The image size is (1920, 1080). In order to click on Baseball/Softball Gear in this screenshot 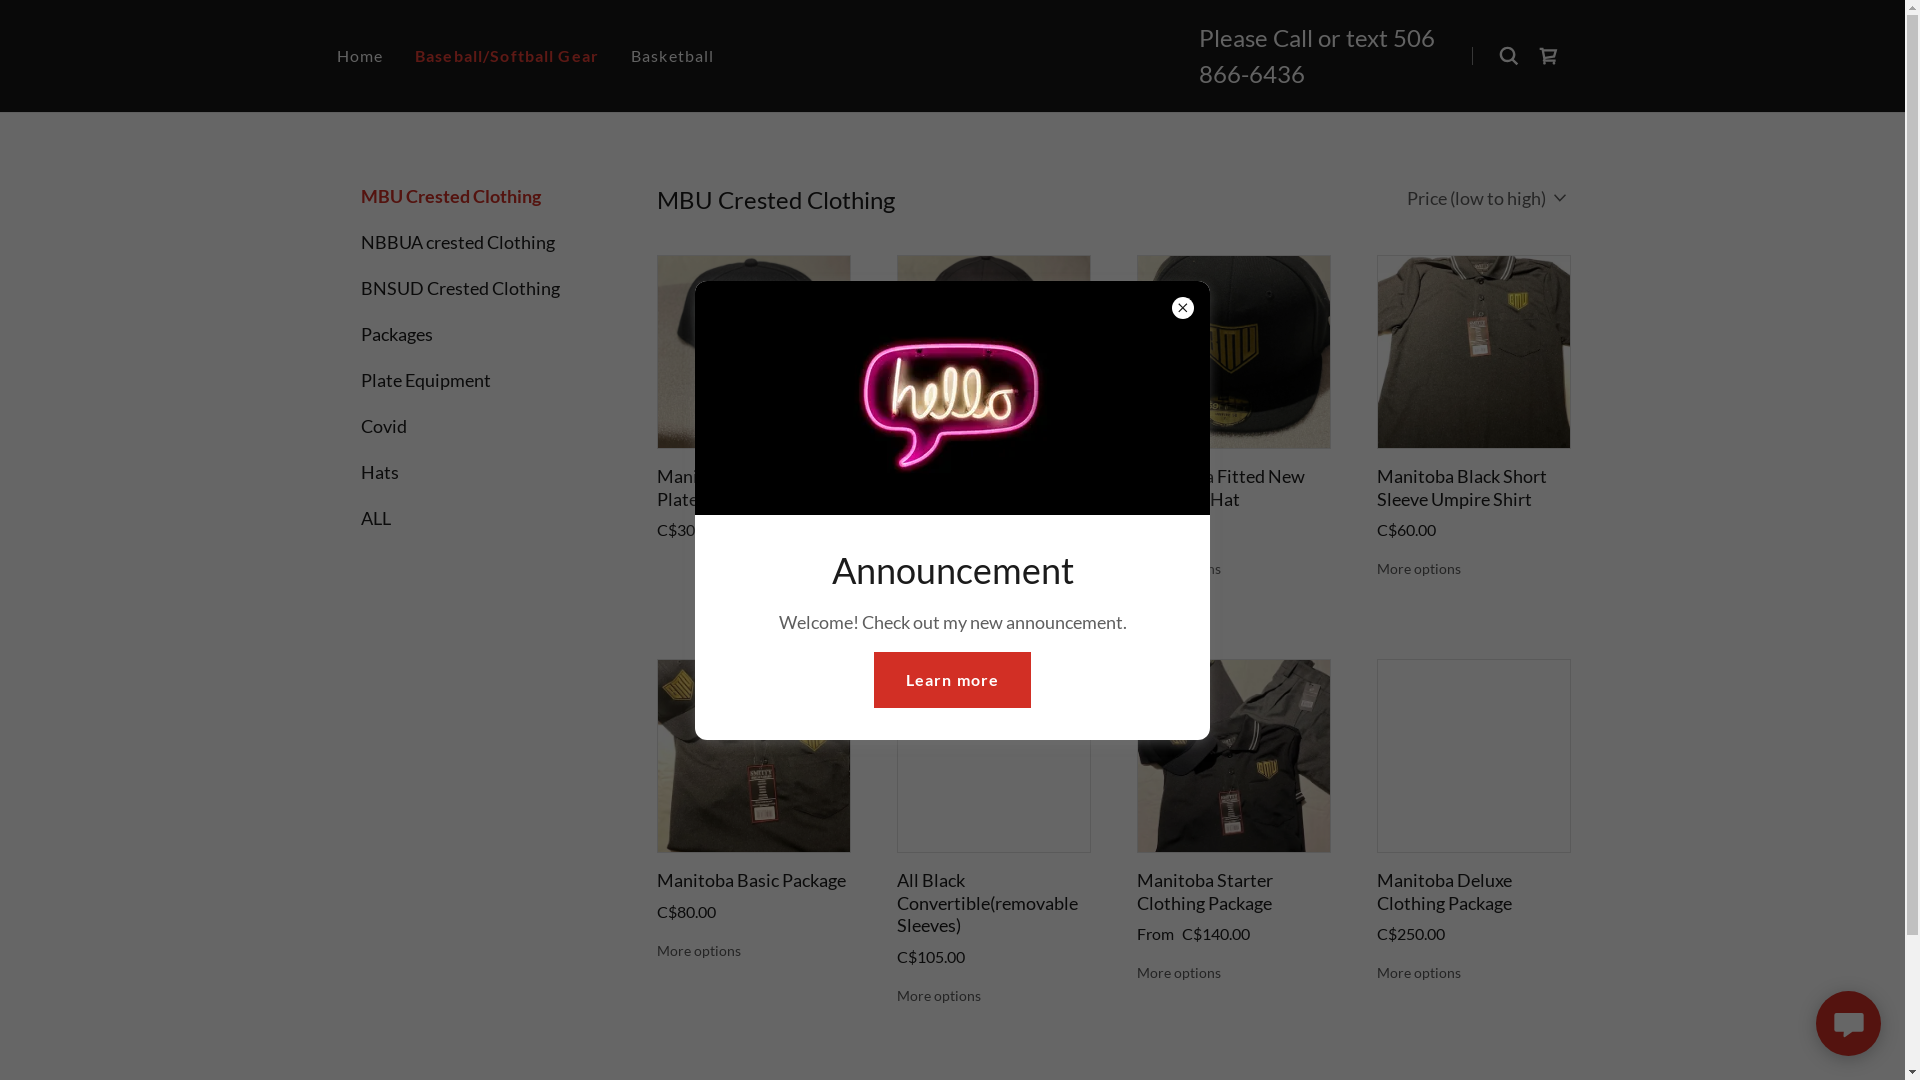, I will do `click(507, 56)`.